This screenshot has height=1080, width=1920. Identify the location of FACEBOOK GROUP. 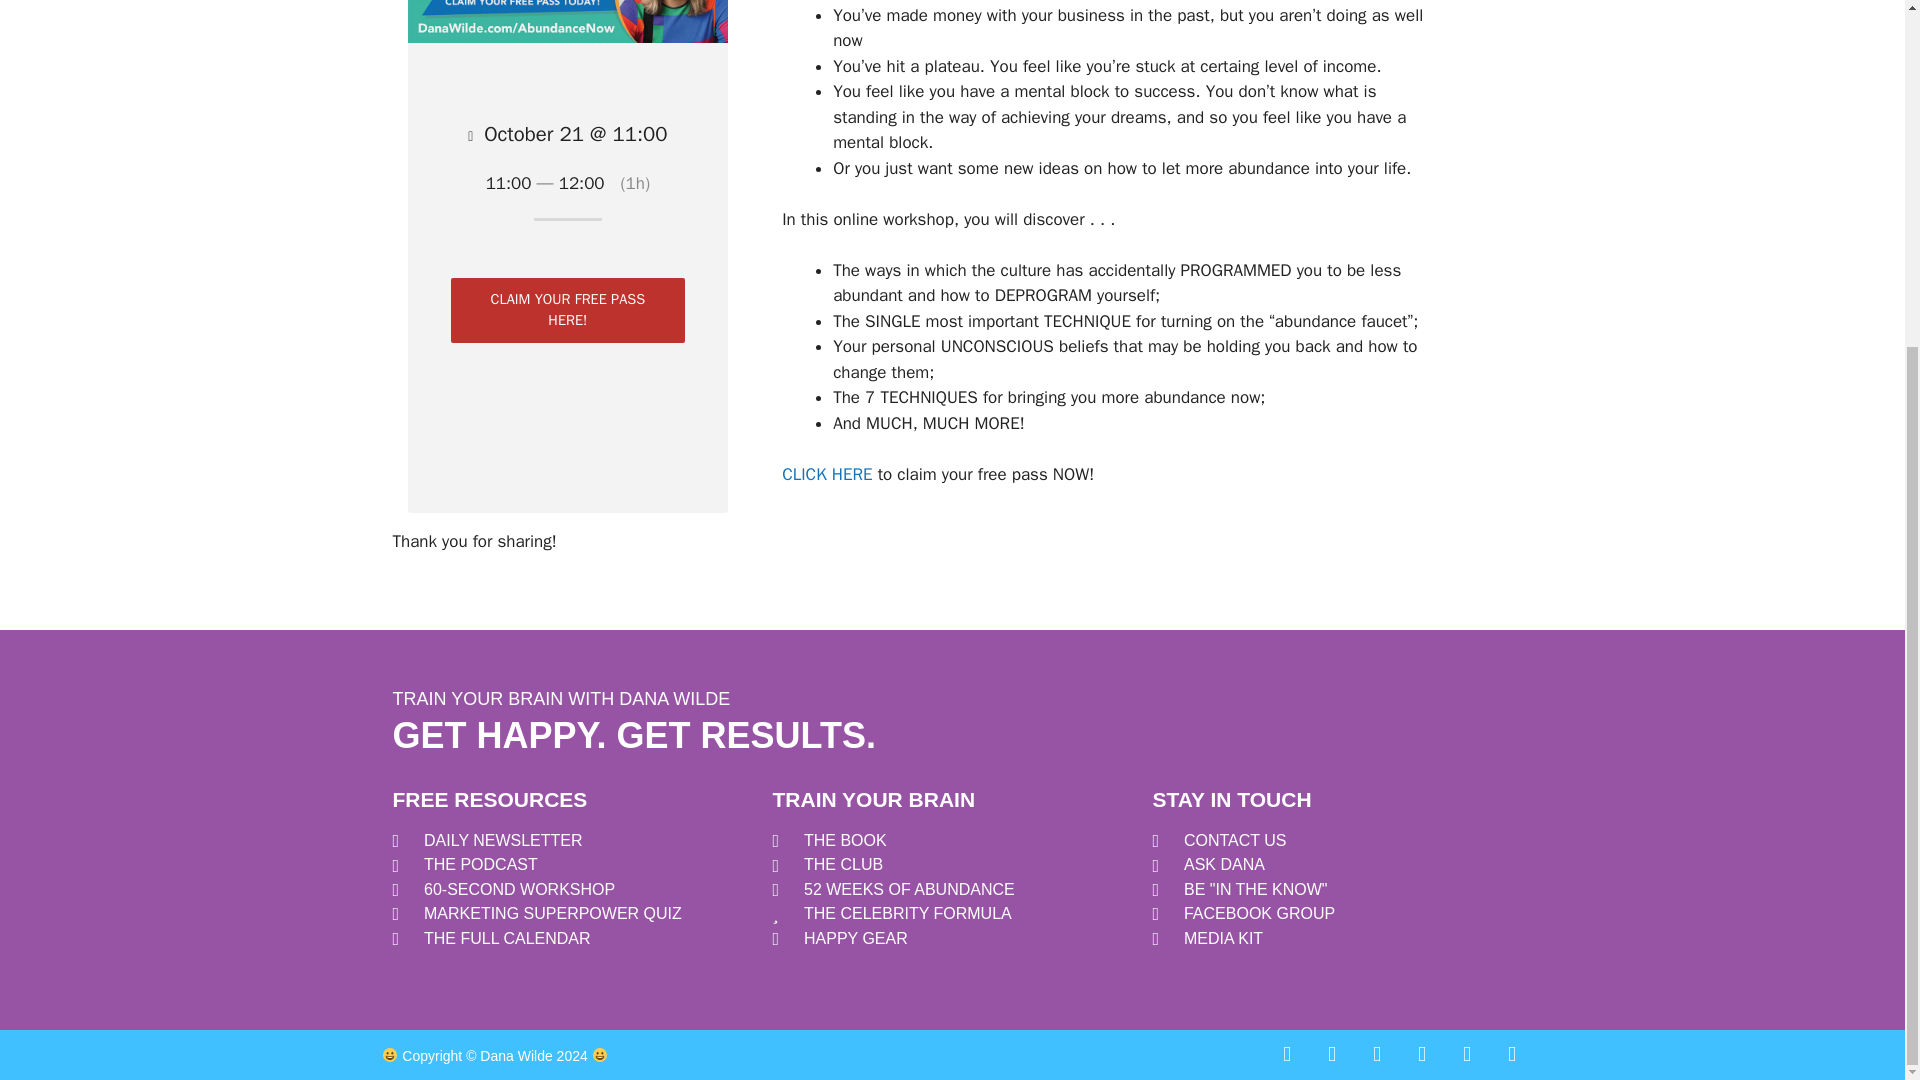
(1332, 913).